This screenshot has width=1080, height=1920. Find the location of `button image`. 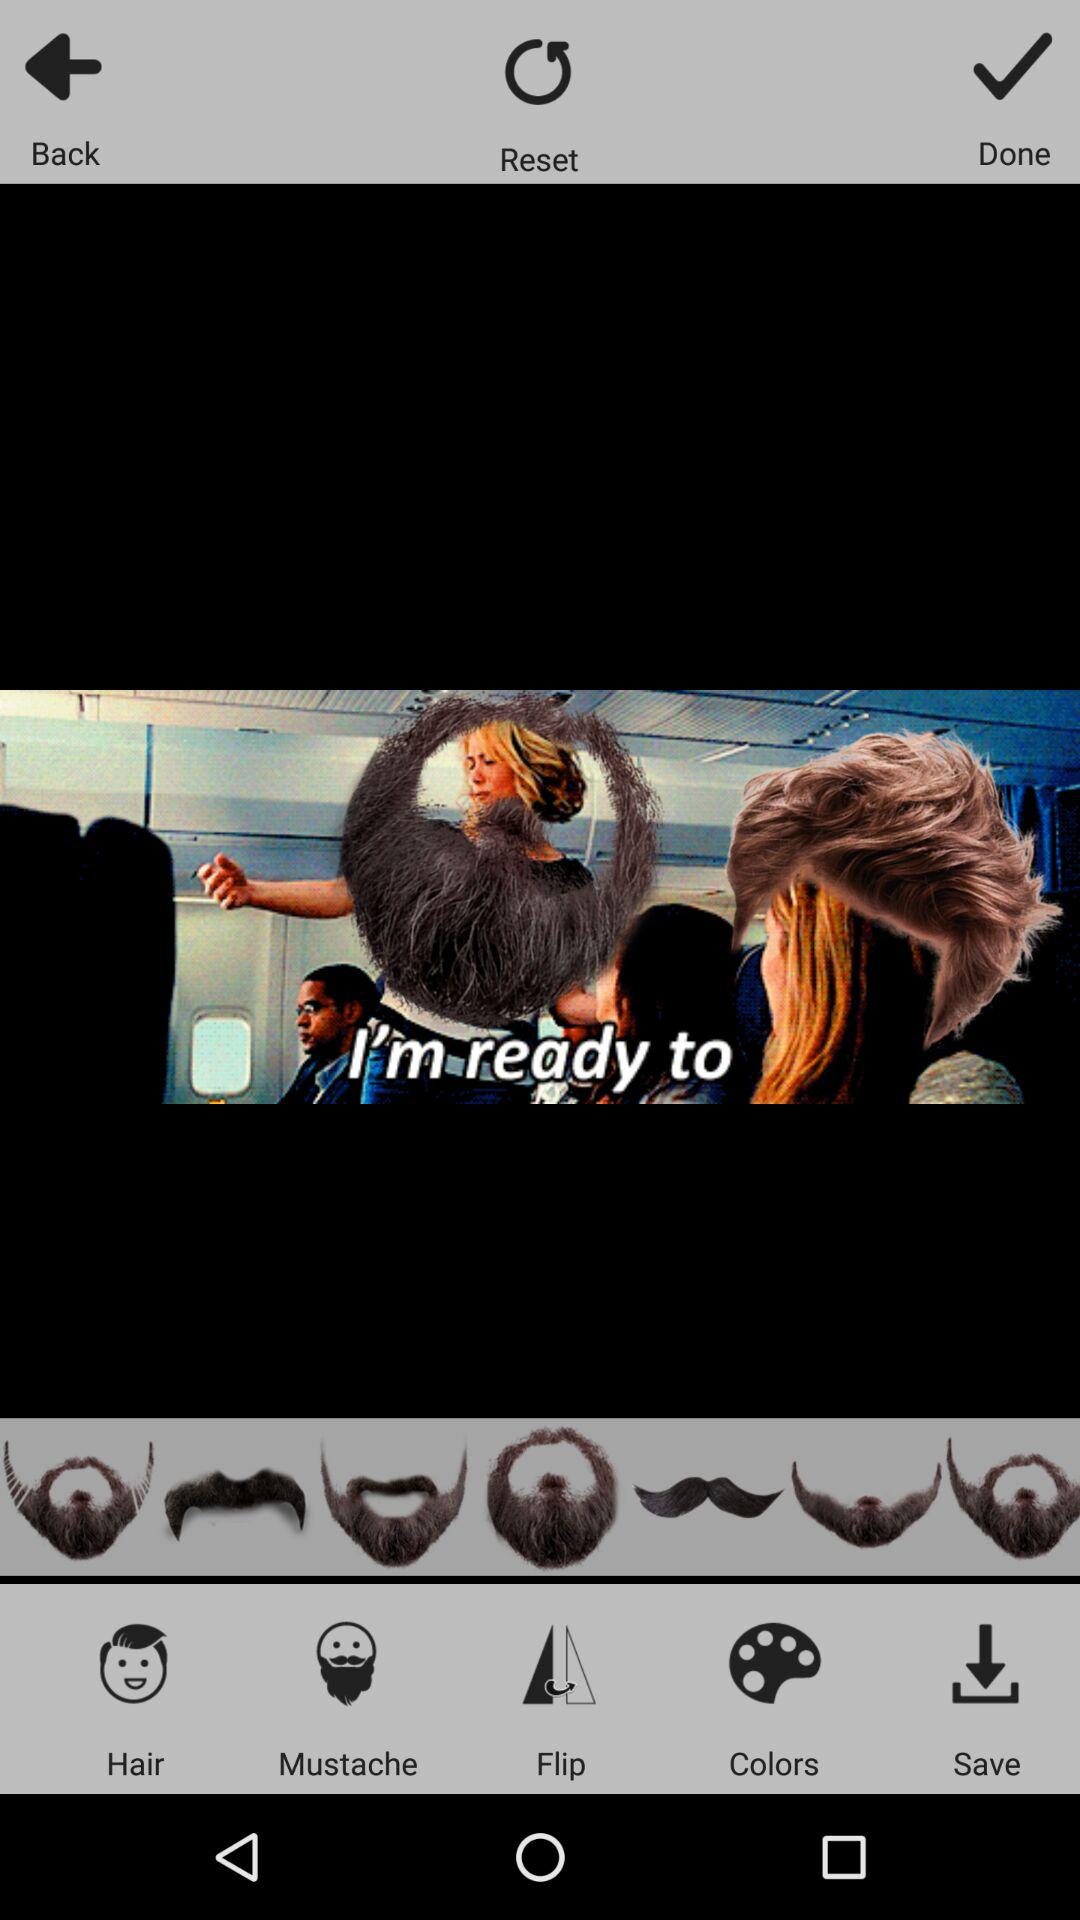

button image is located at coordinates (866, 1496).